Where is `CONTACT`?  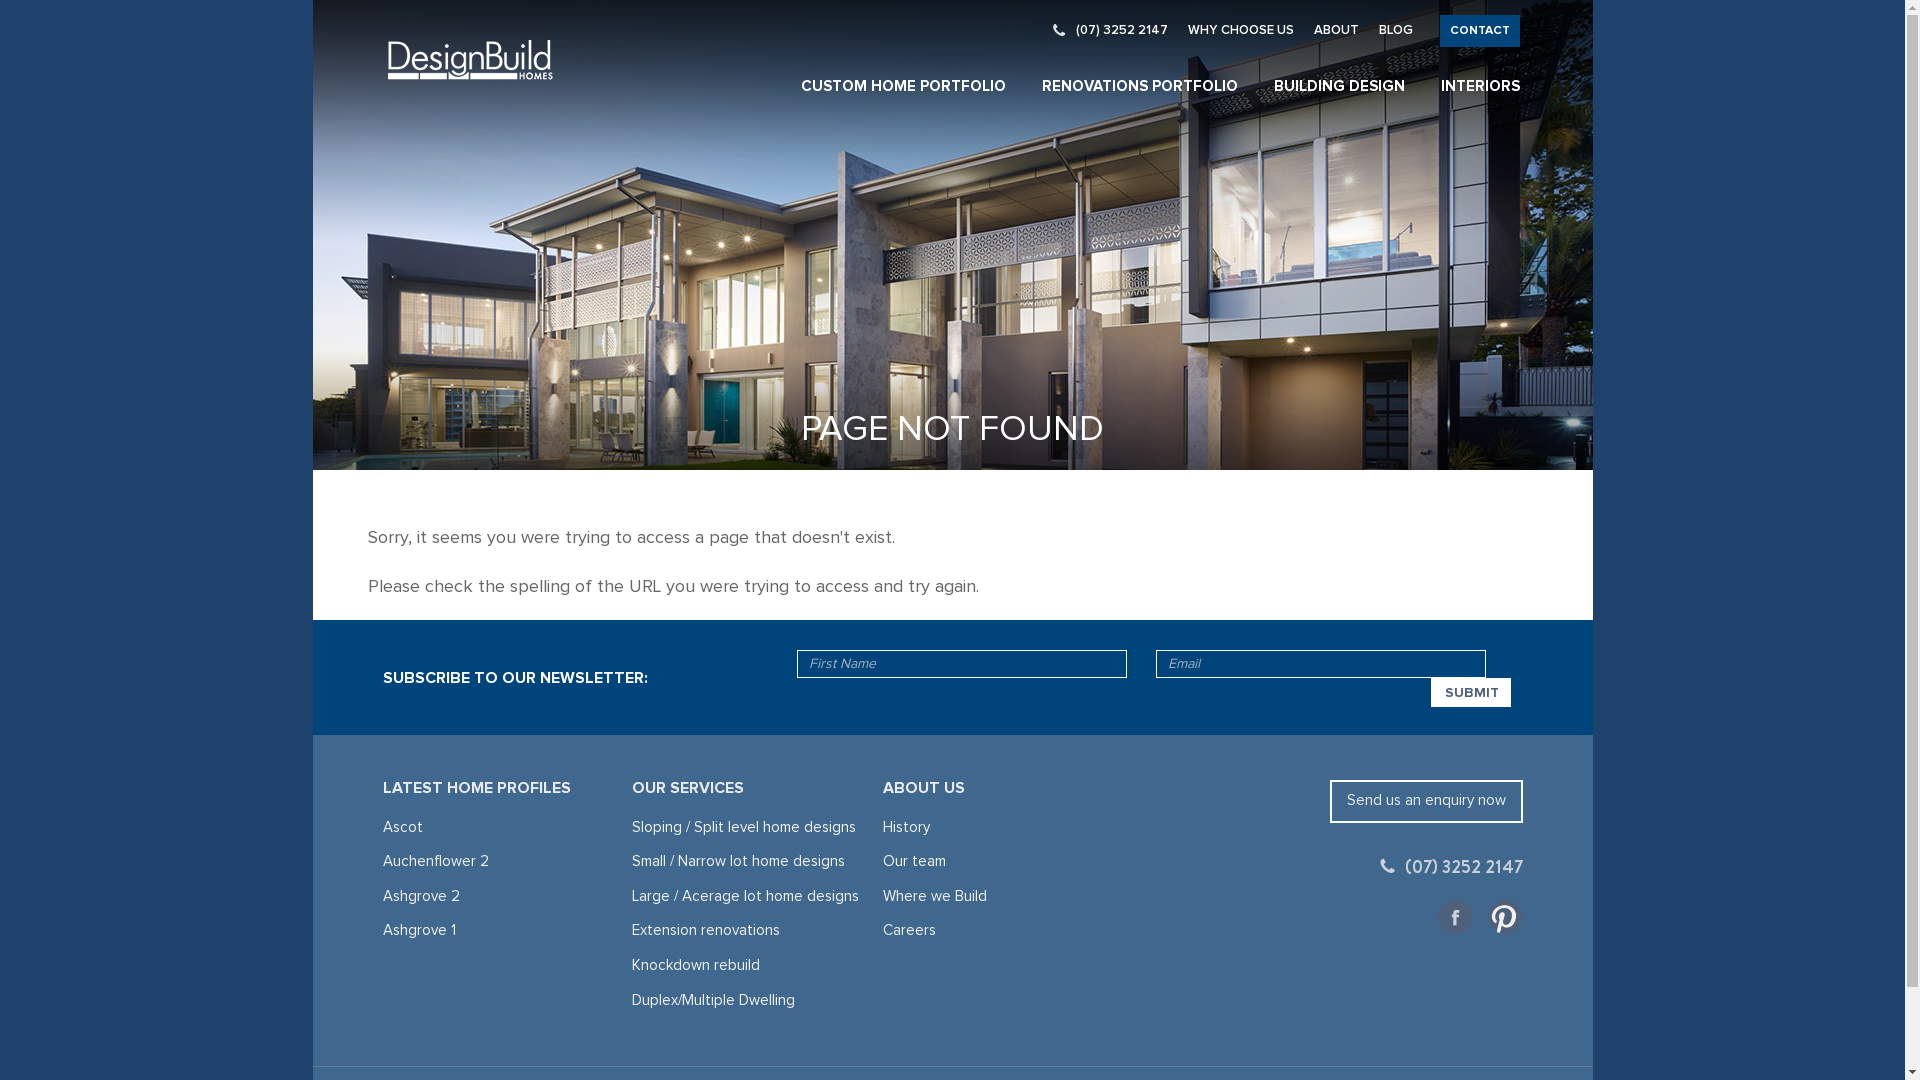 CONTACT is located at coordinates (1480, 31).